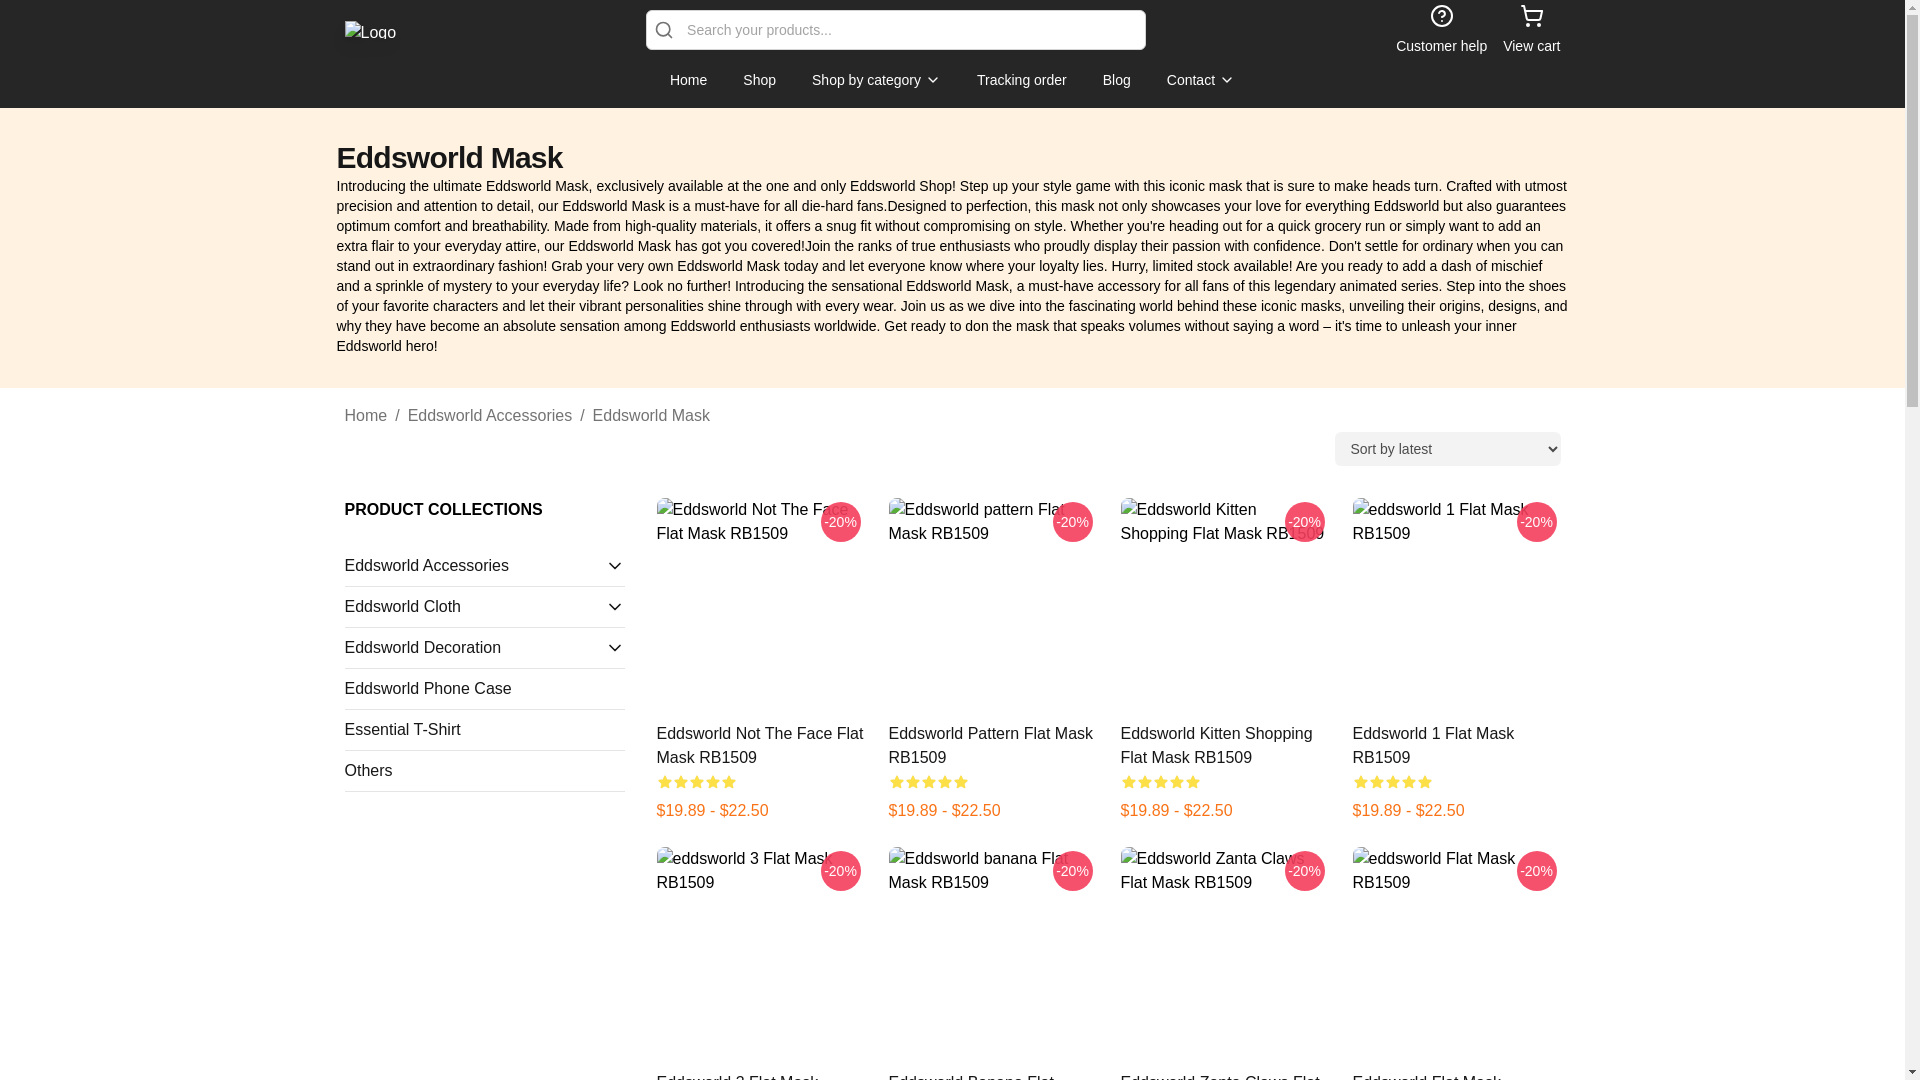 This screenshot has height=1080, width=1920. Describe the element at coordinates (1022, 80) in the screenshot. I see `Tracking order` at that location.